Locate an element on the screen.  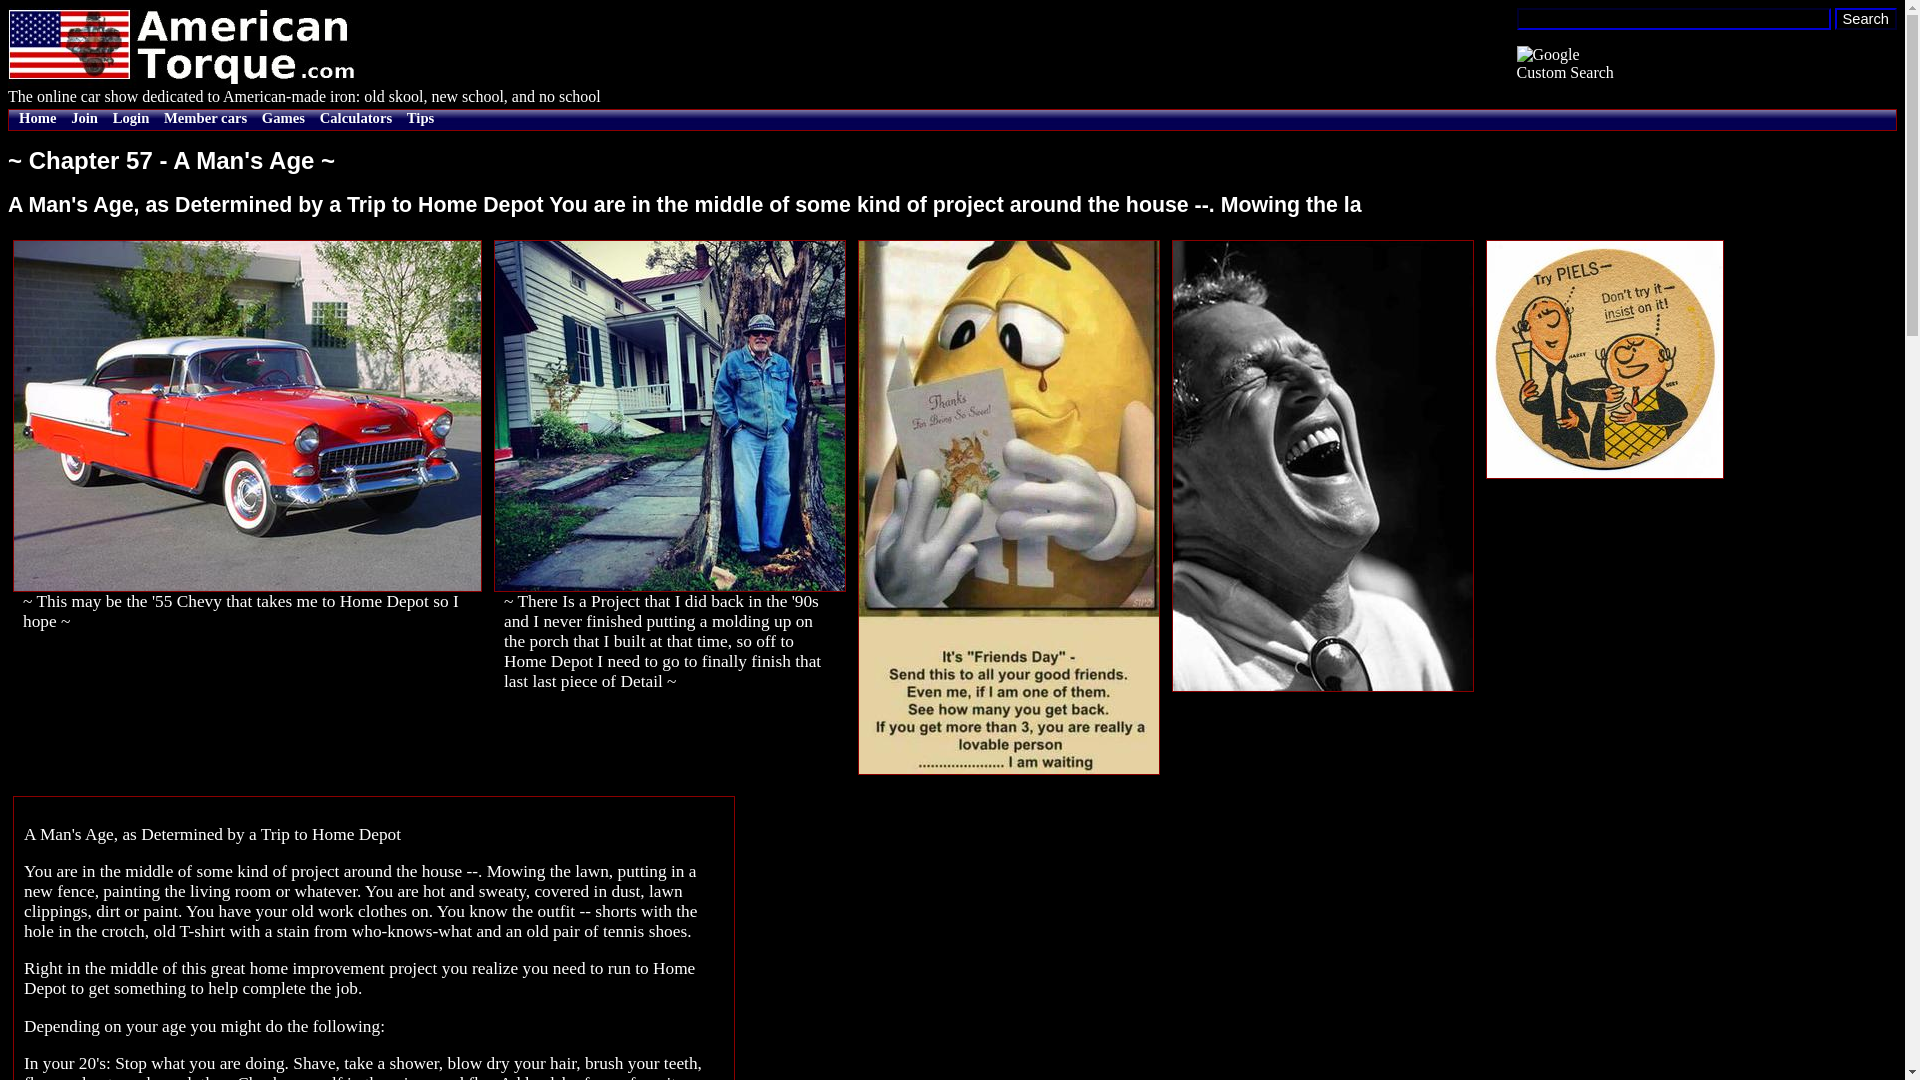
bigger photo not available is located at coordinates (247, 415).